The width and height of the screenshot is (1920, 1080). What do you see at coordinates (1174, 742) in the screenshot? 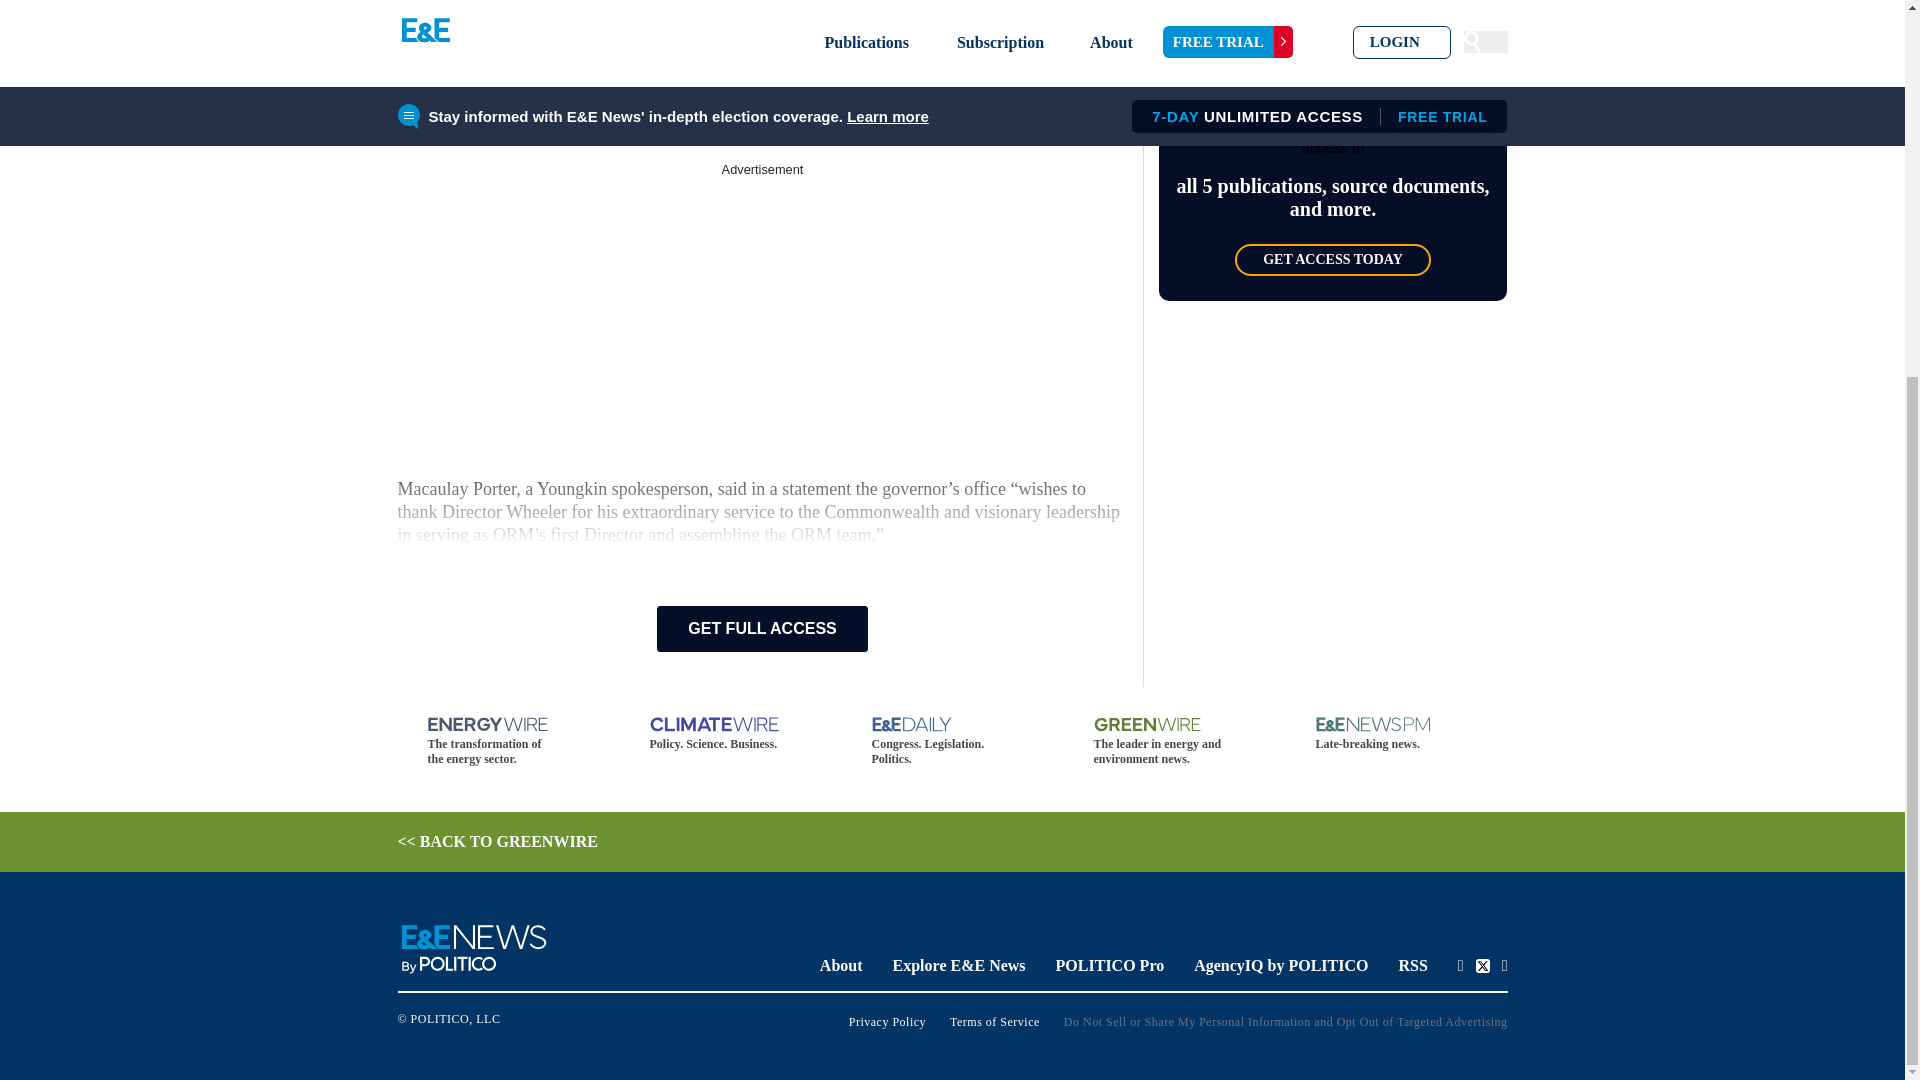
I see `The leader in energy and environment news.` at bounding box center [1174, 742].